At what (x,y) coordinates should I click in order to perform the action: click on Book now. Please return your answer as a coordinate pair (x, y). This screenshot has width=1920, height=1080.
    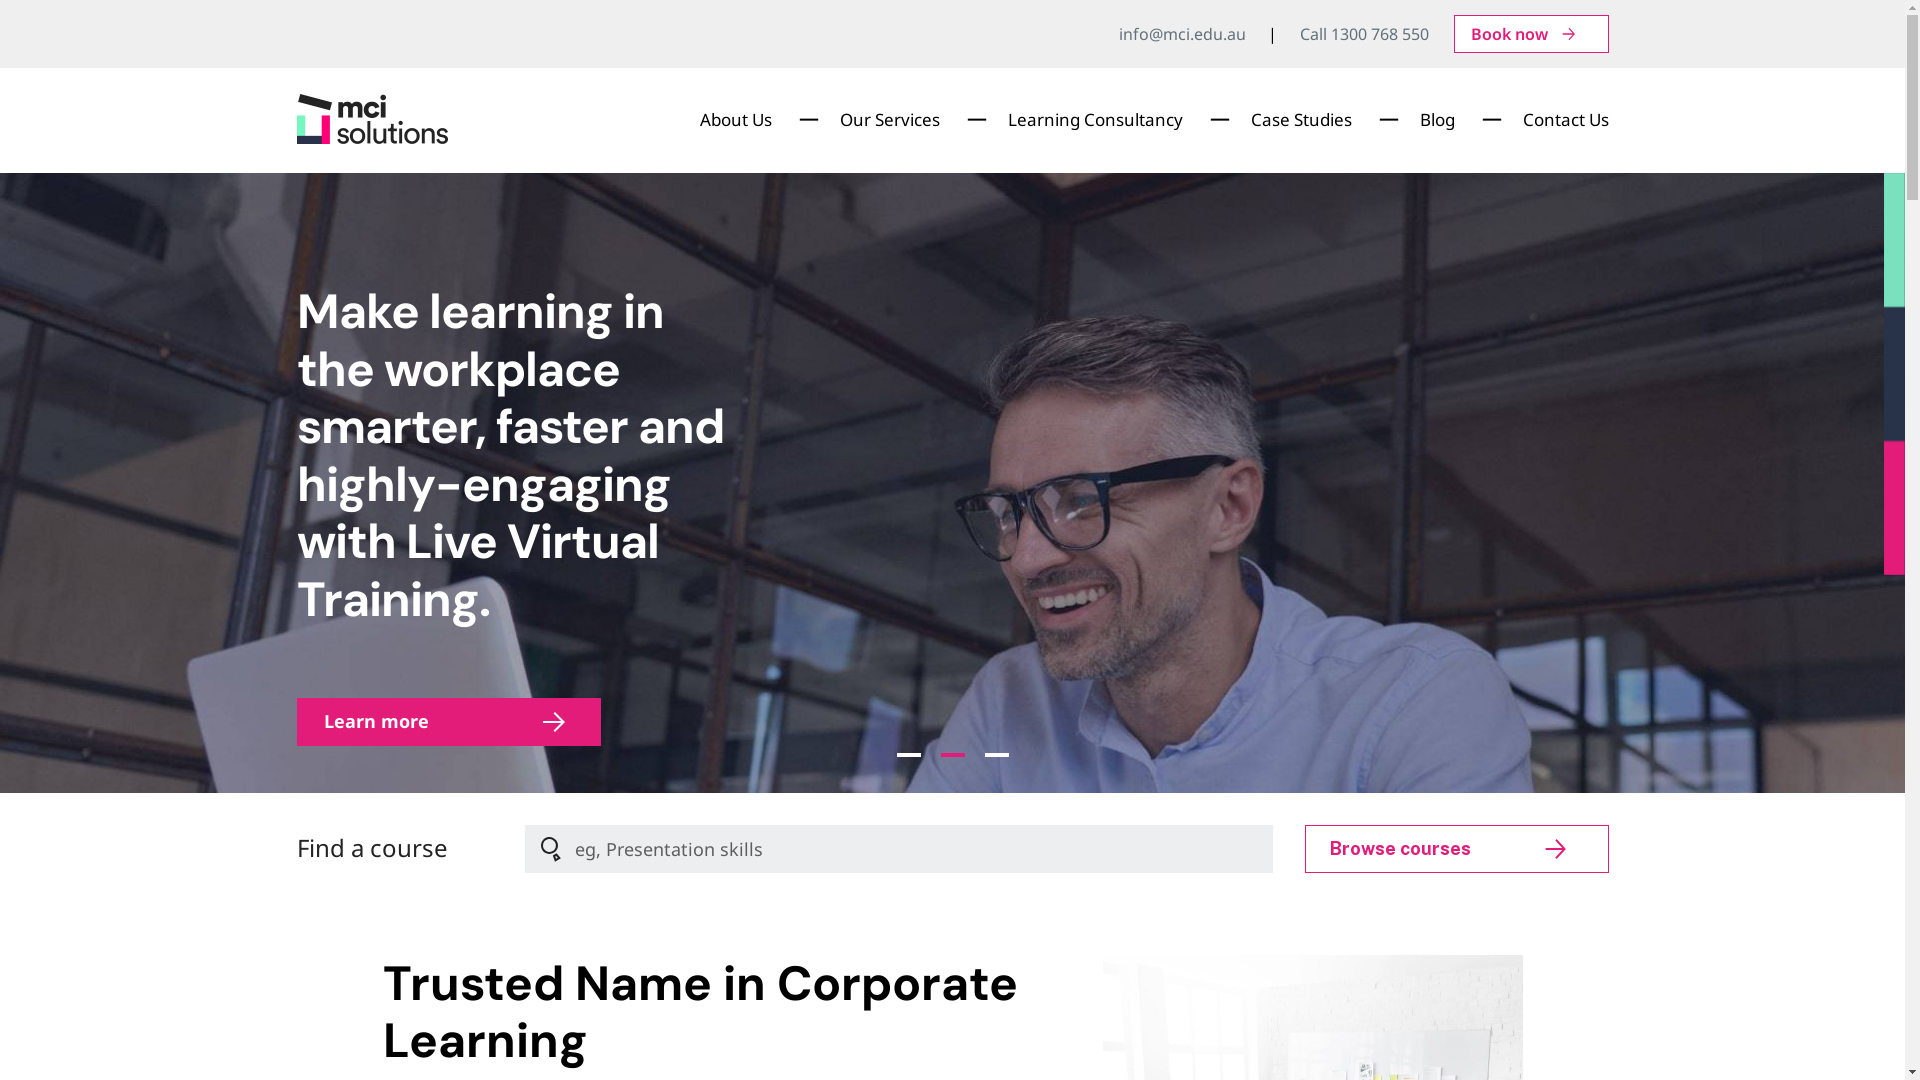
    Looking at the image, I should click on (1532, 34).